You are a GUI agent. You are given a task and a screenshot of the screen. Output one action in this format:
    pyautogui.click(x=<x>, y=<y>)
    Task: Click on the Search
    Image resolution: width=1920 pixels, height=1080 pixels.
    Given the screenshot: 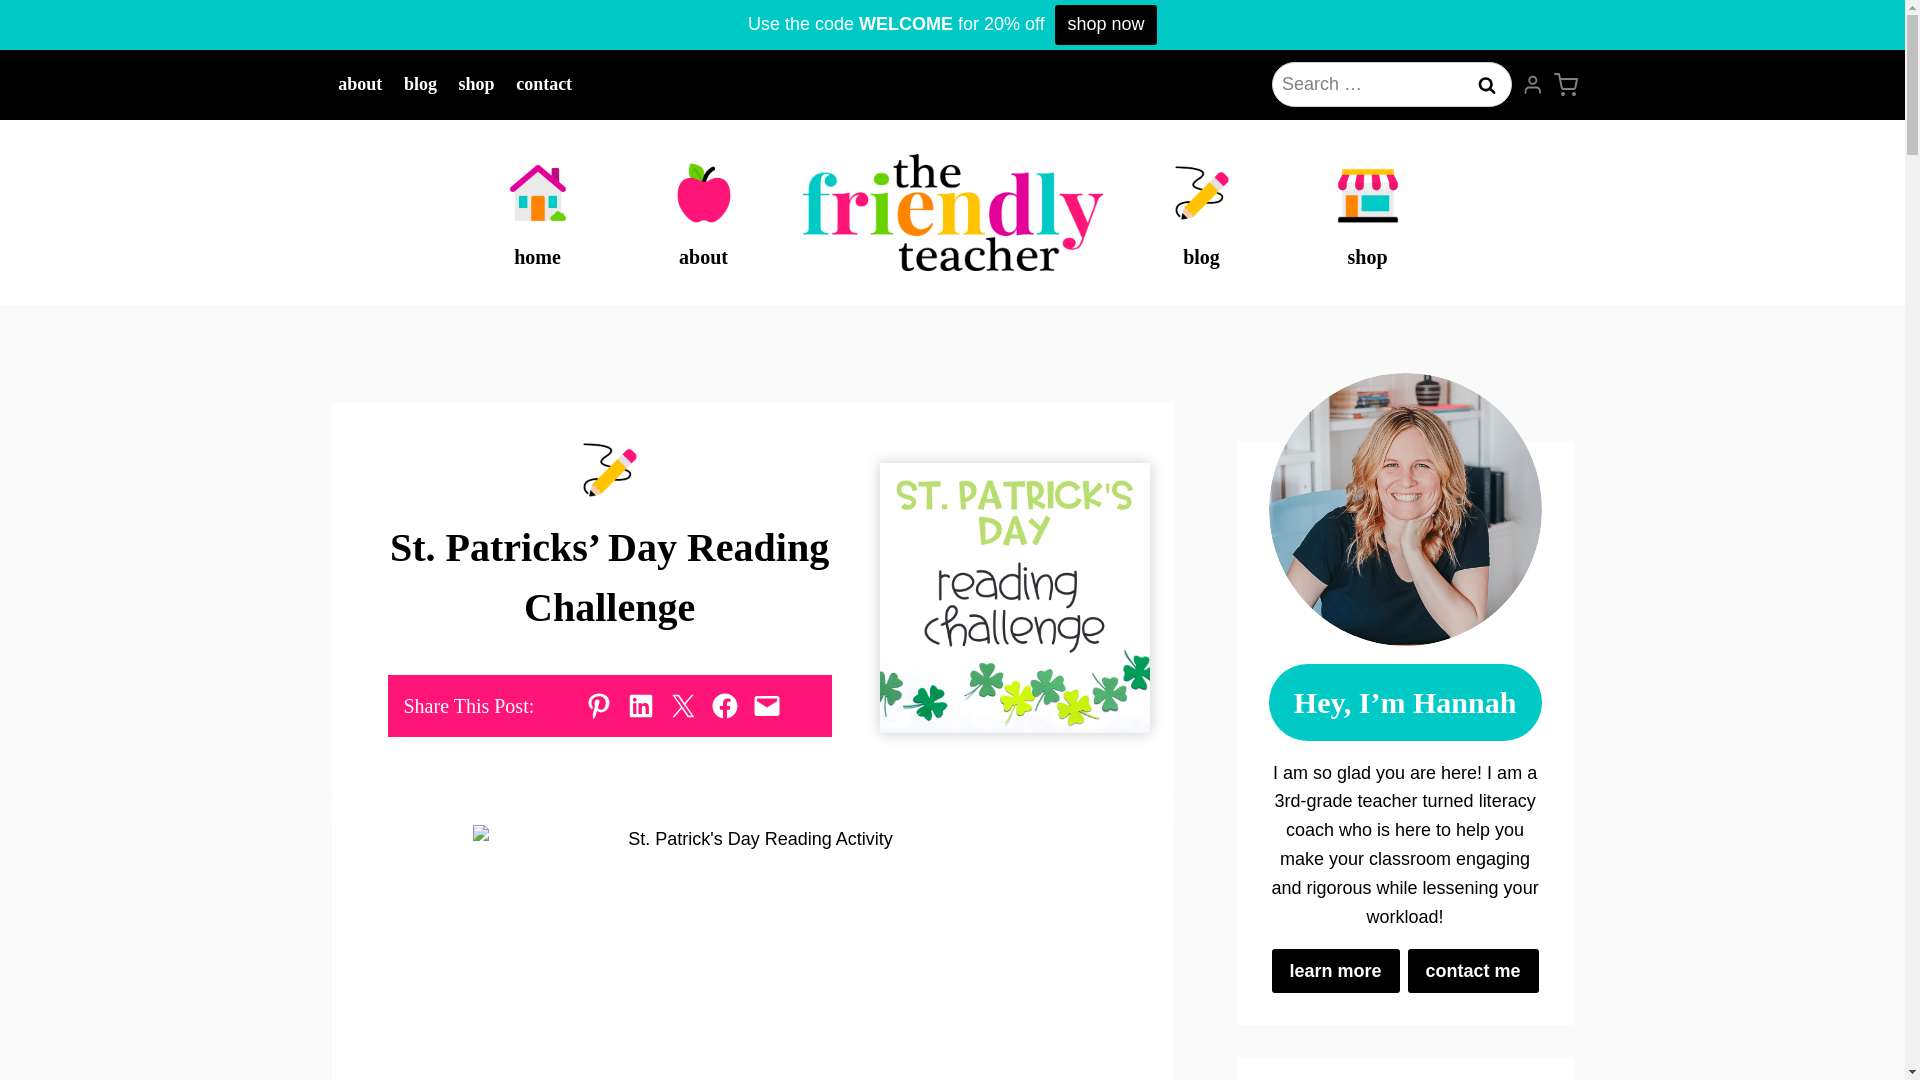 What is the action you would take?
    pyautogui.click(x=1486, y=84)
    